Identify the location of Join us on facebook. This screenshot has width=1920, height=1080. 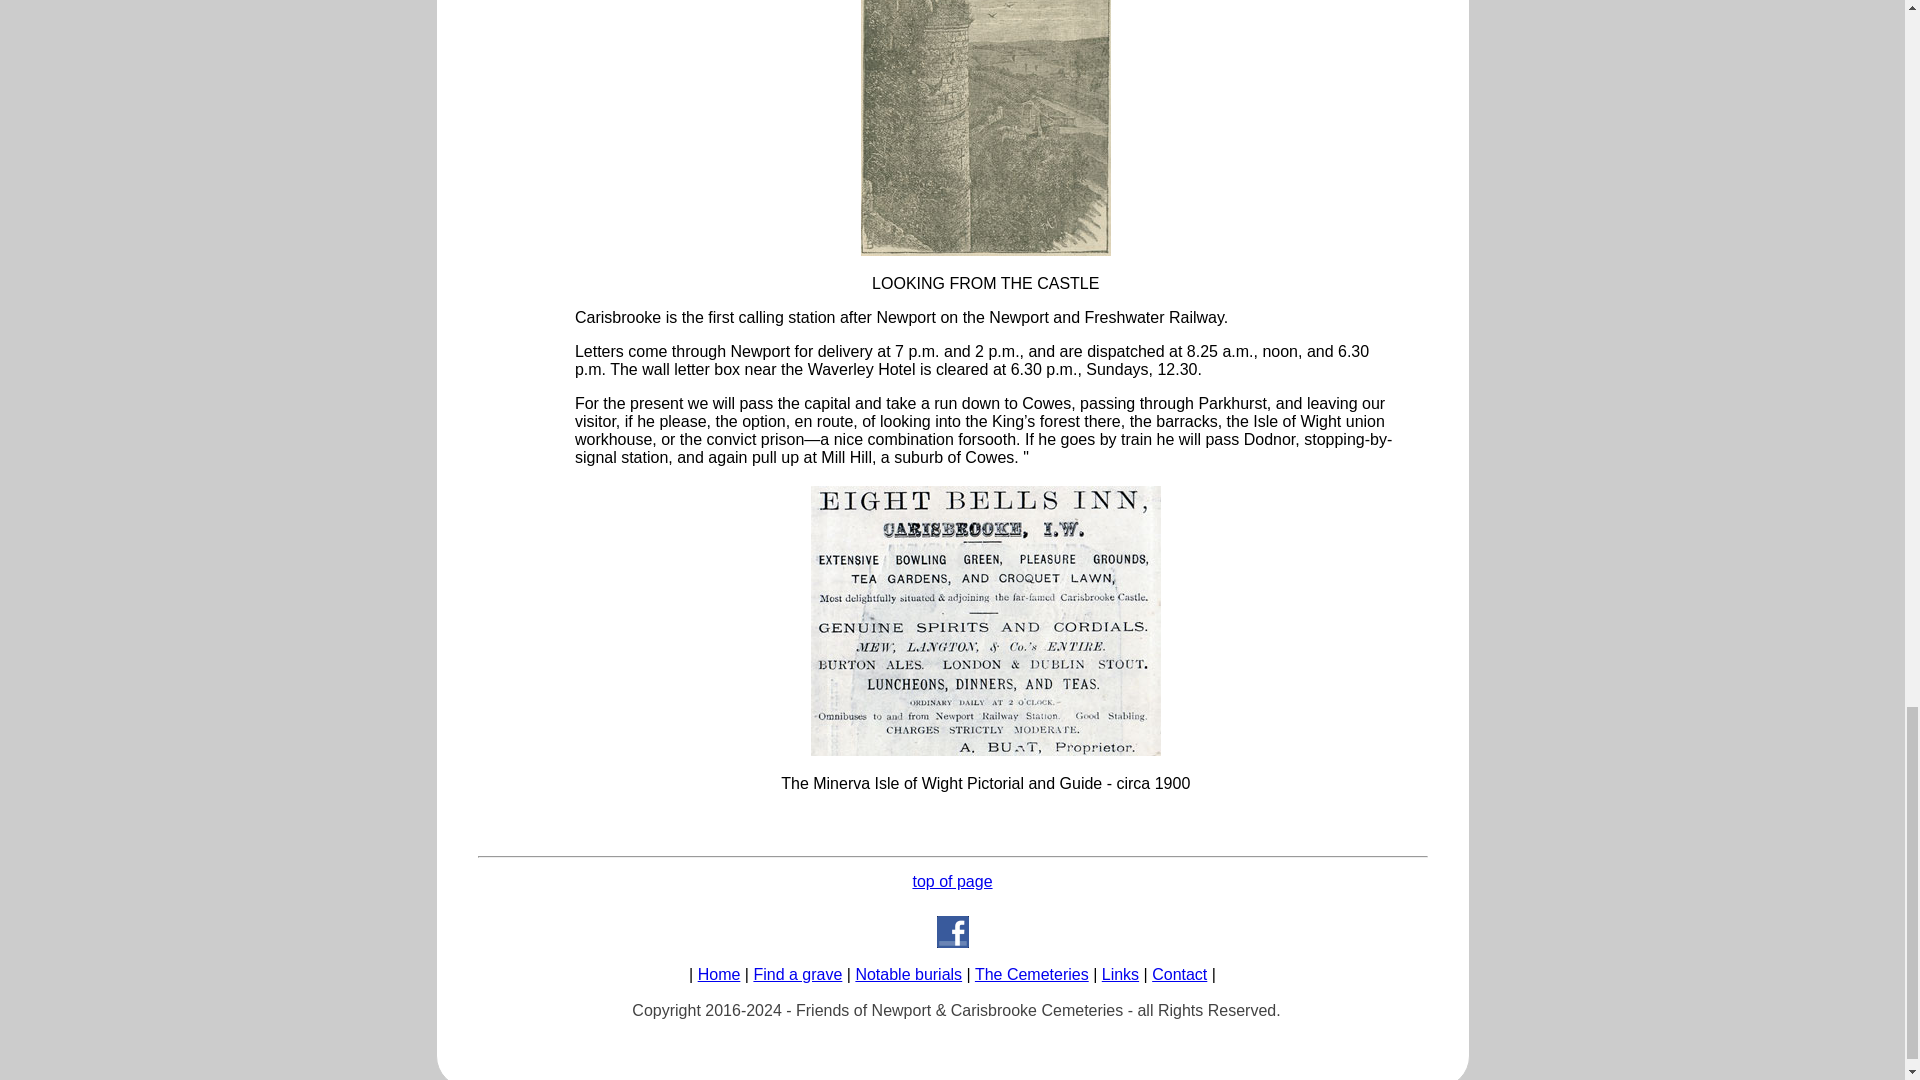
(952, 932).